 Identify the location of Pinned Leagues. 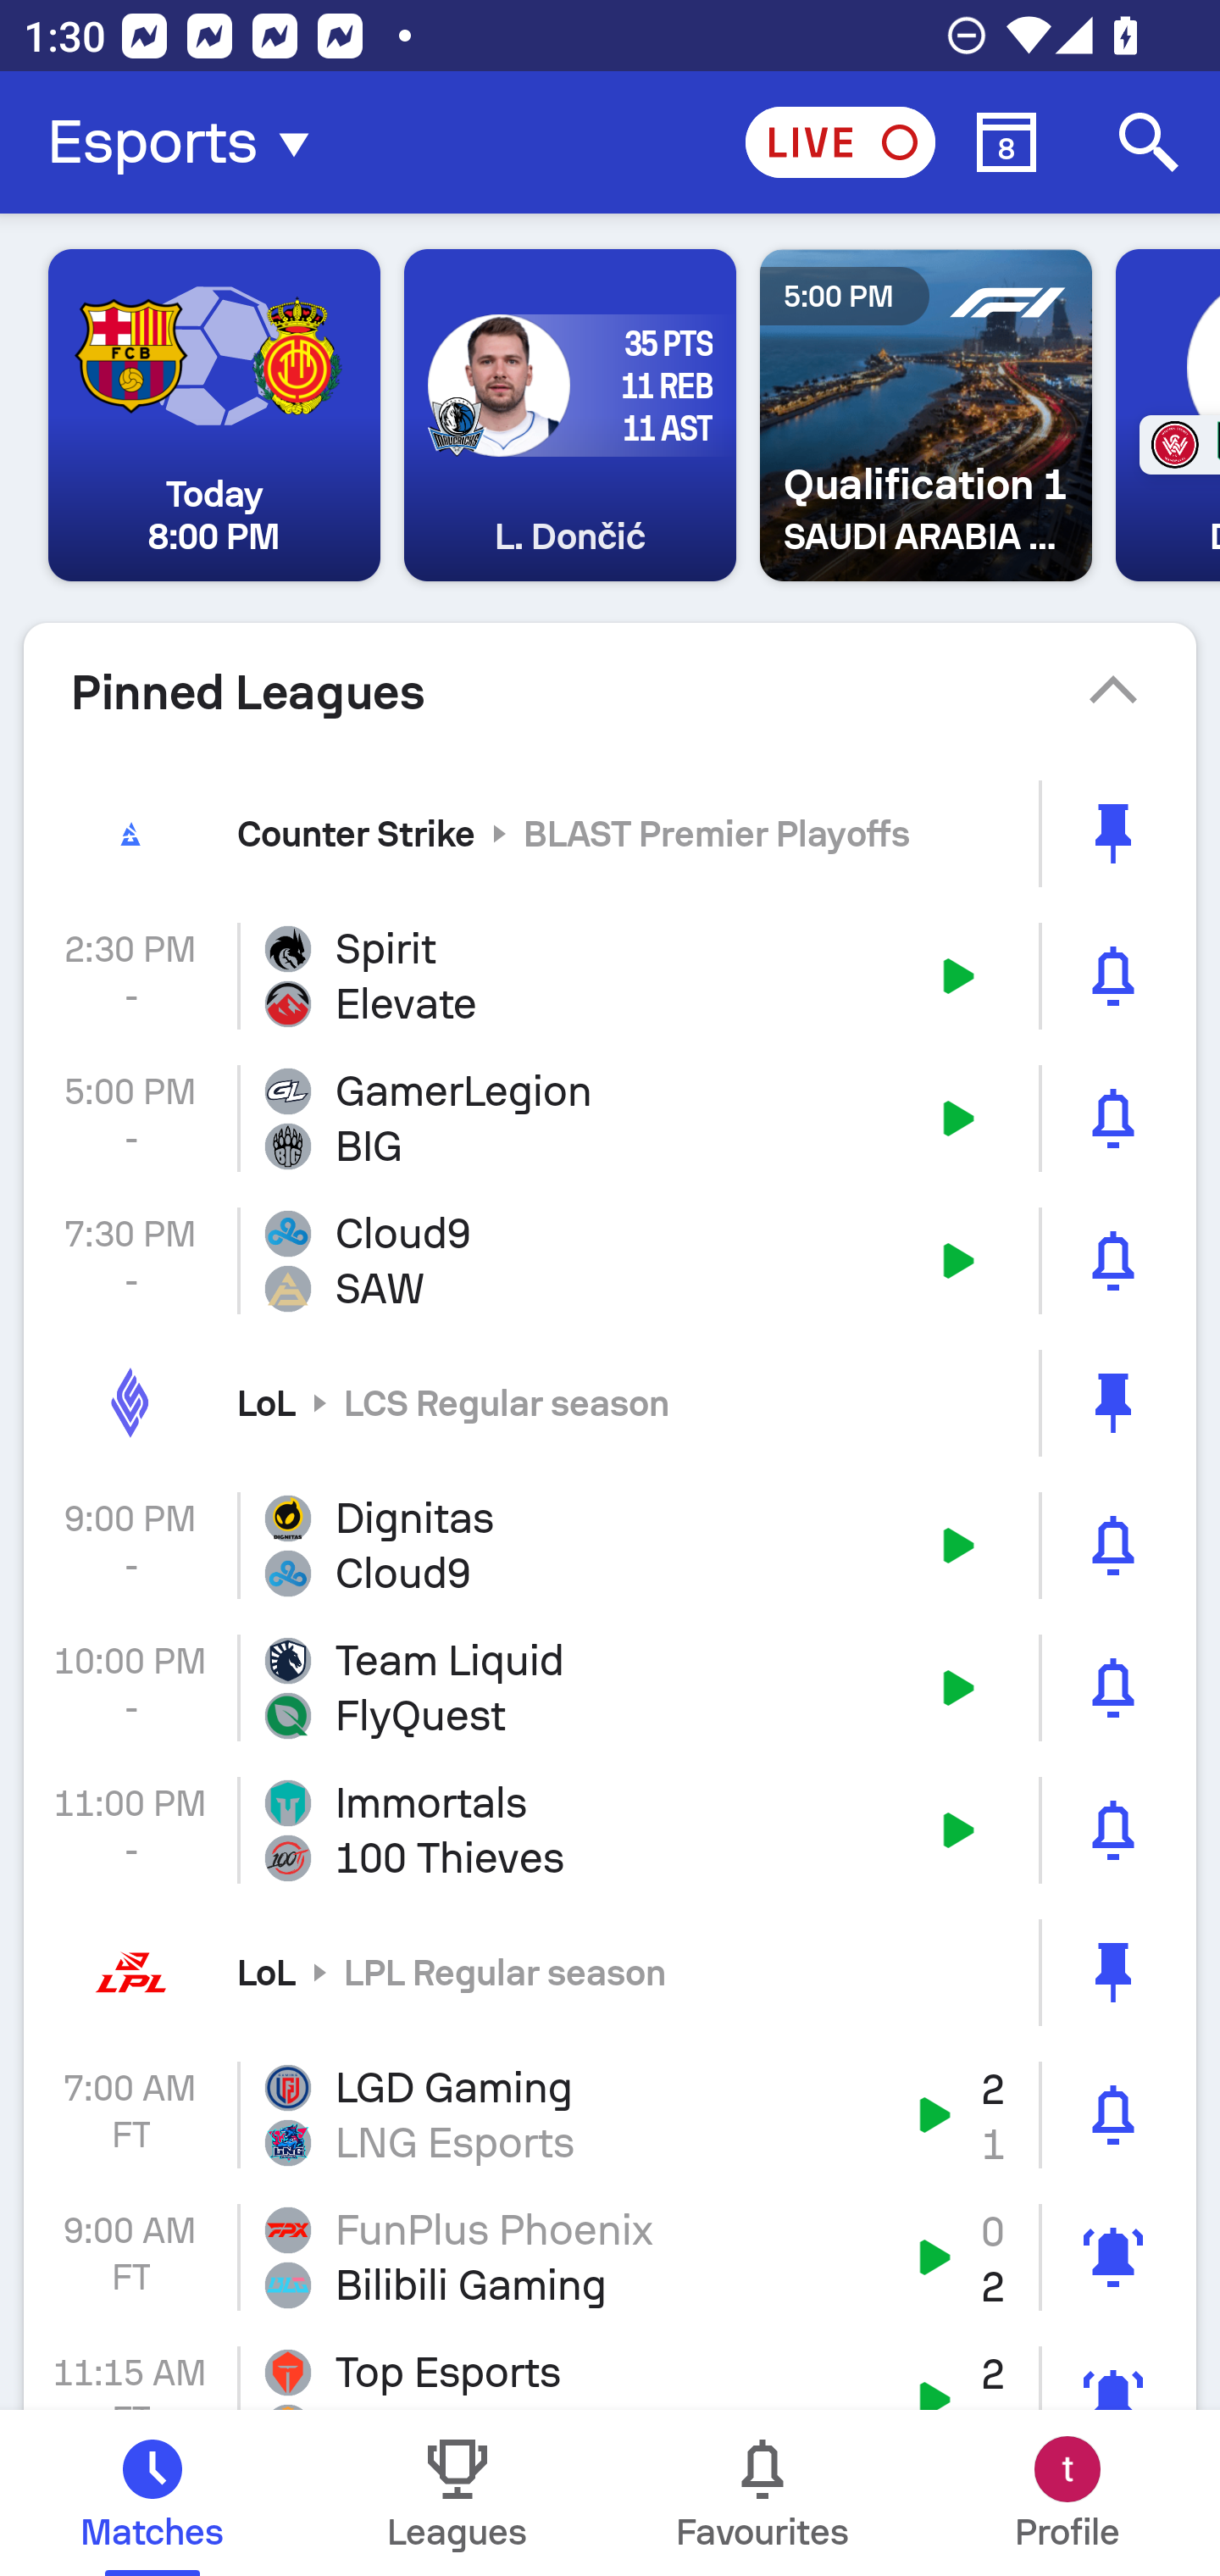
(610, 692).